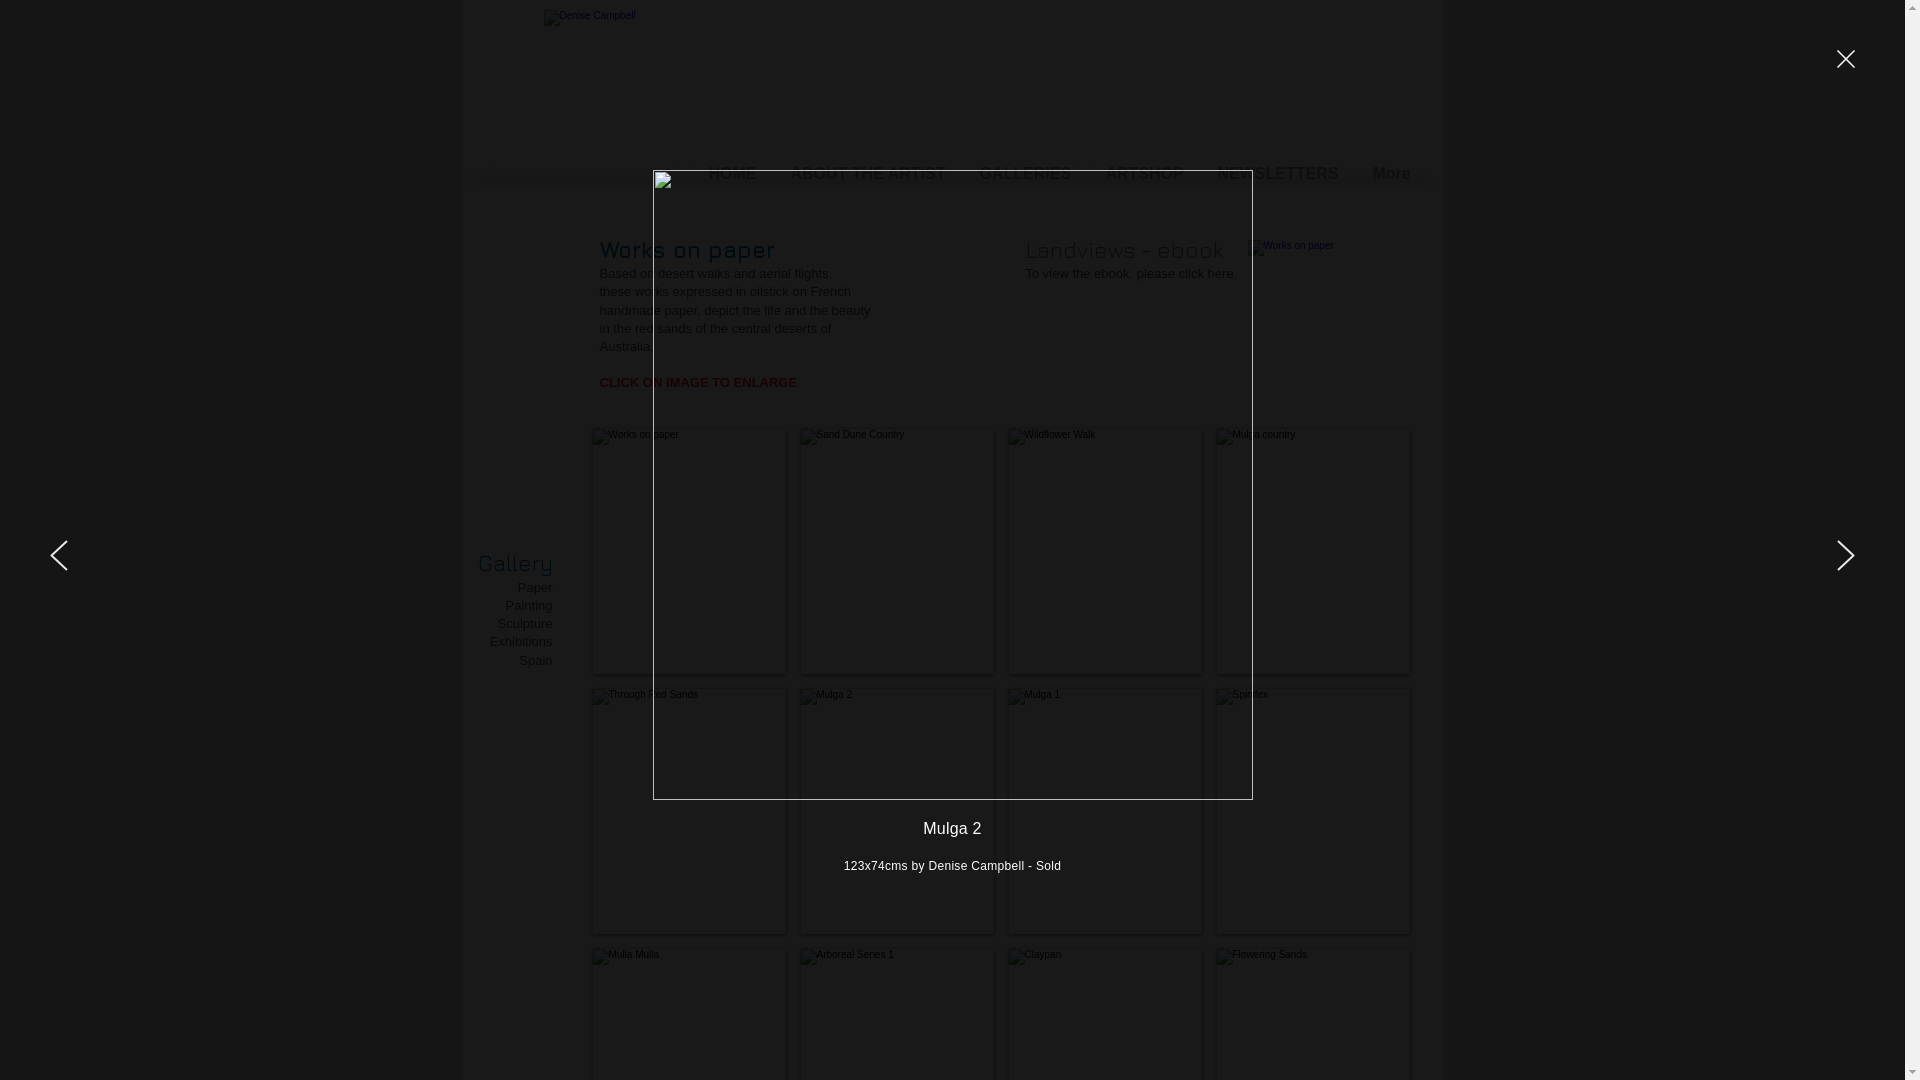 This screenshot has width=1920, height=1080. What do you see at coordinates (526, 624) in the screenshot?
I see `Sculpture` at bounding box center [526, 624].